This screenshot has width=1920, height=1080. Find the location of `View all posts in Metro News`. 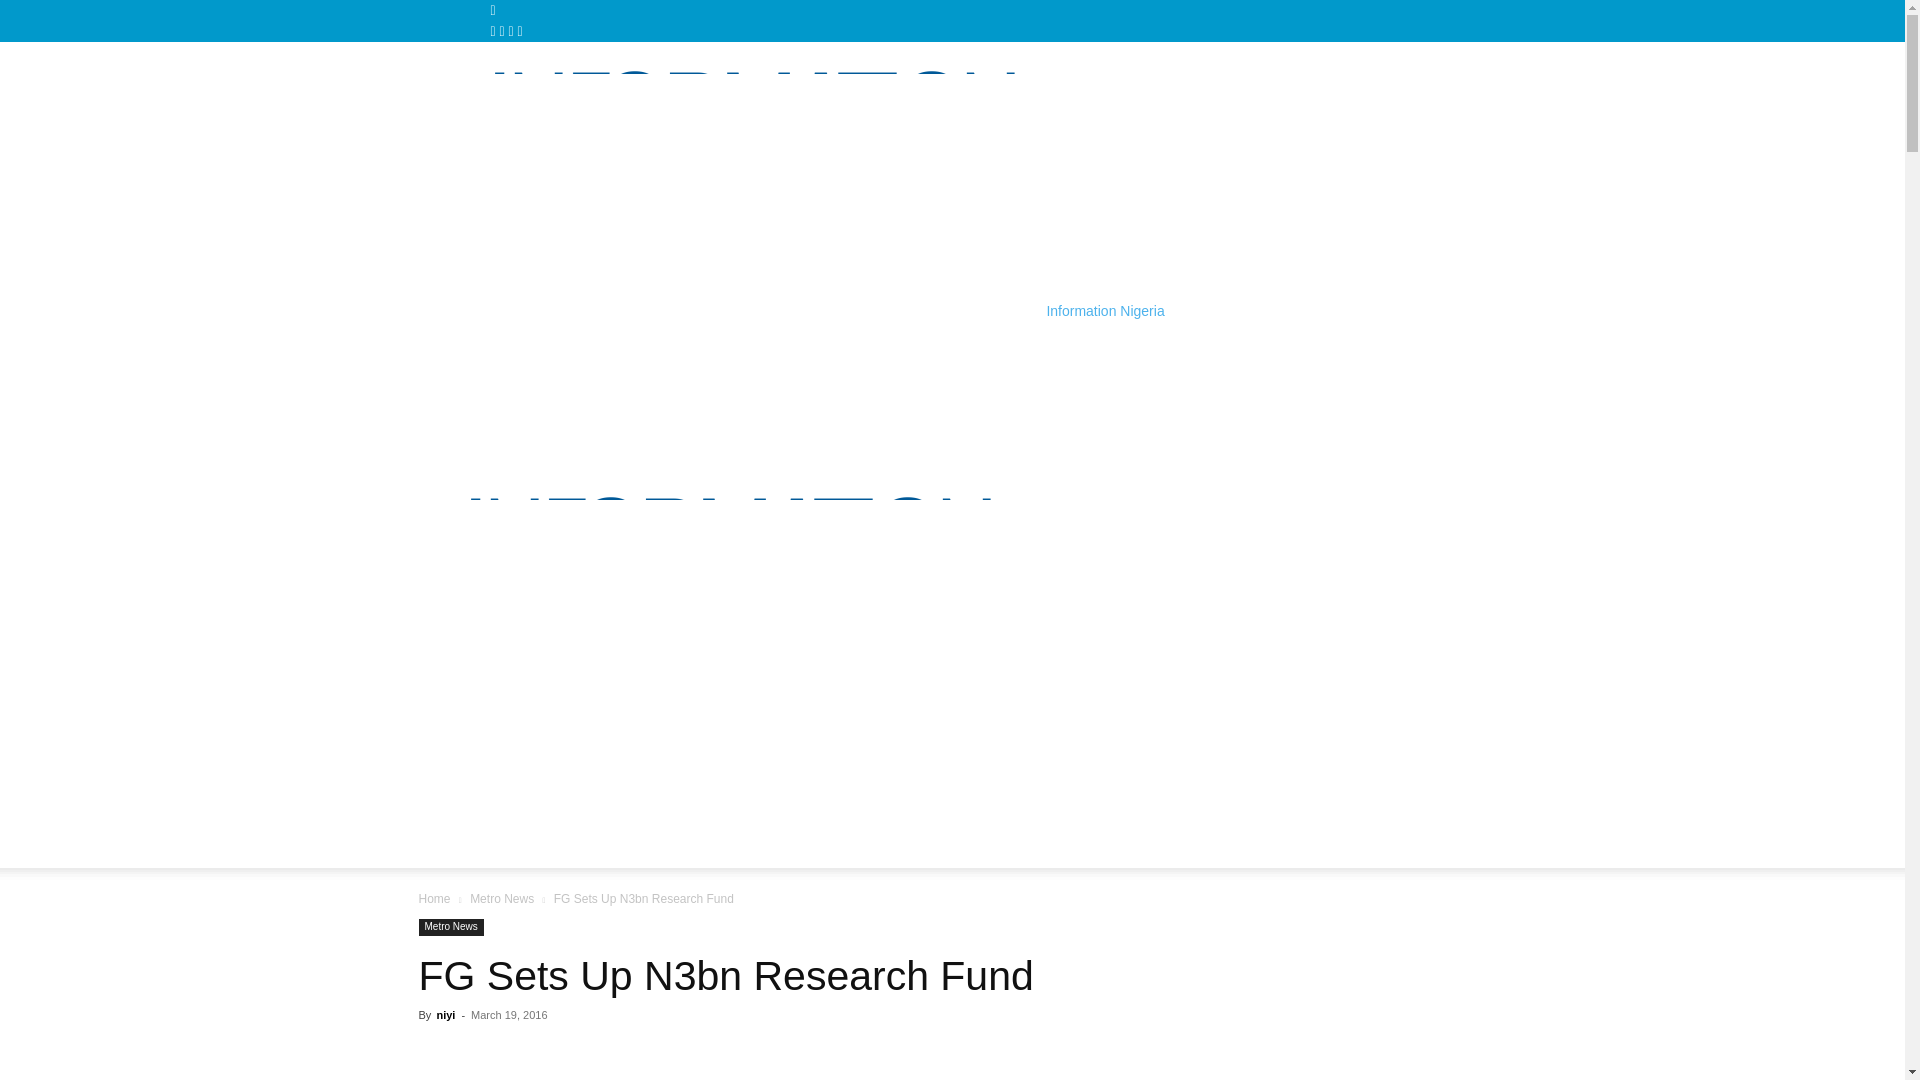

View all posts in Metro News is located at coordinates (502, 899).